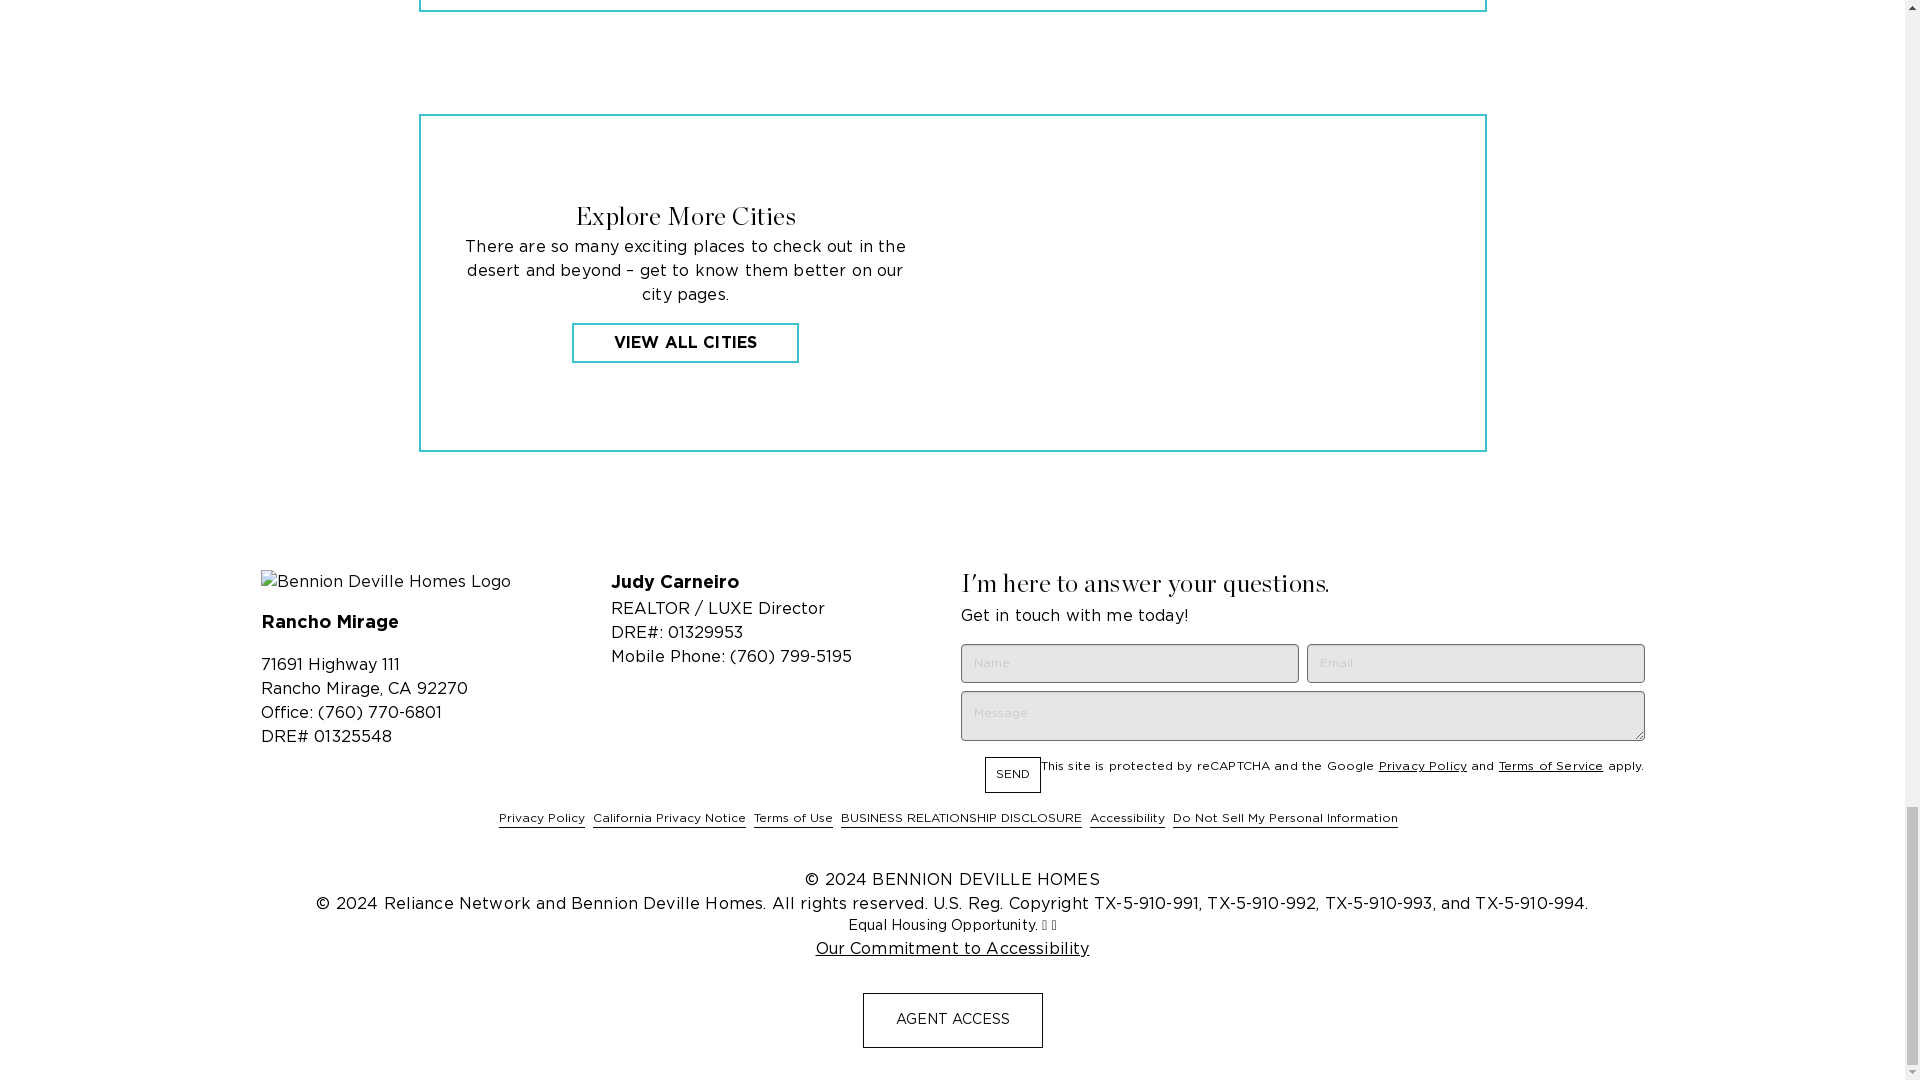  I want to click on Send, so click(1012, 774).